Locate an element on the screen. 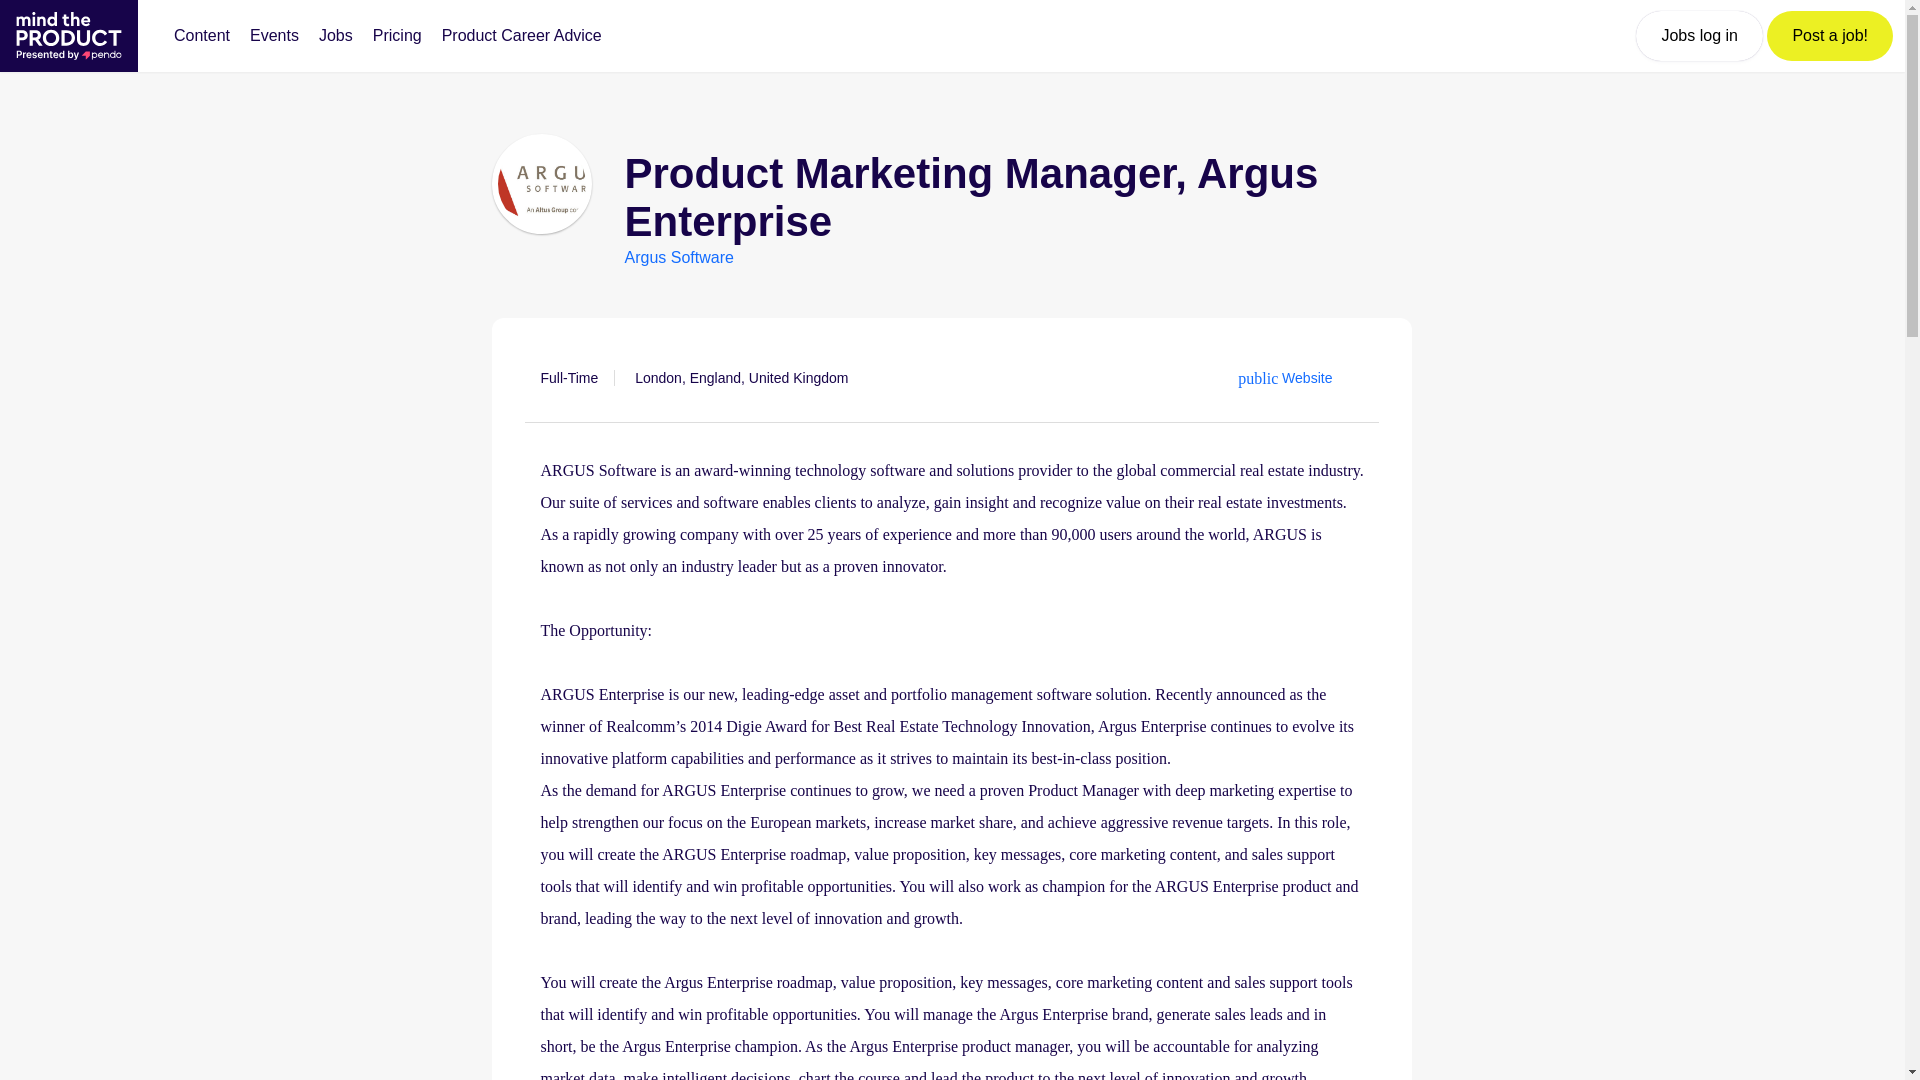 The height and width of the screenshot is (1080, 1920). Post a job! is located at coordinates (1830, 35).